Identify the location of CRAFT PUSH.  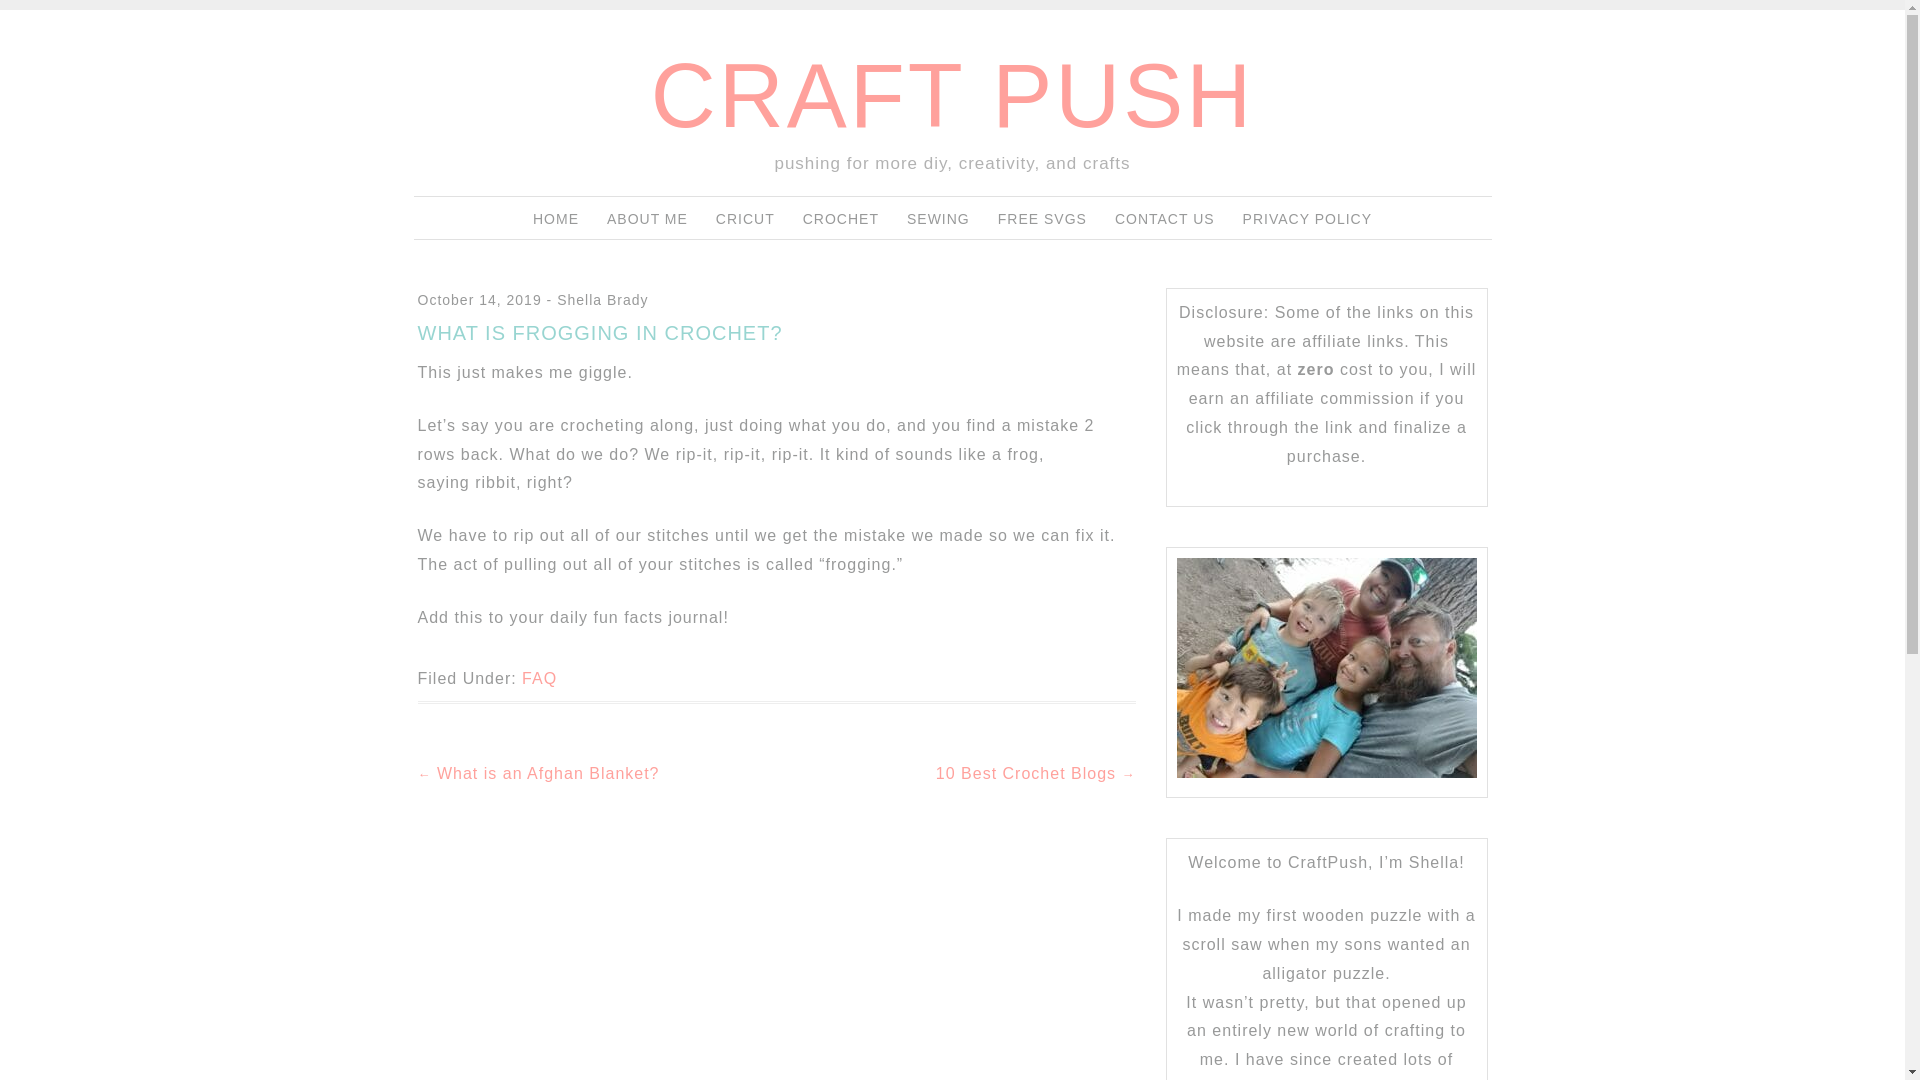
(952, 96).